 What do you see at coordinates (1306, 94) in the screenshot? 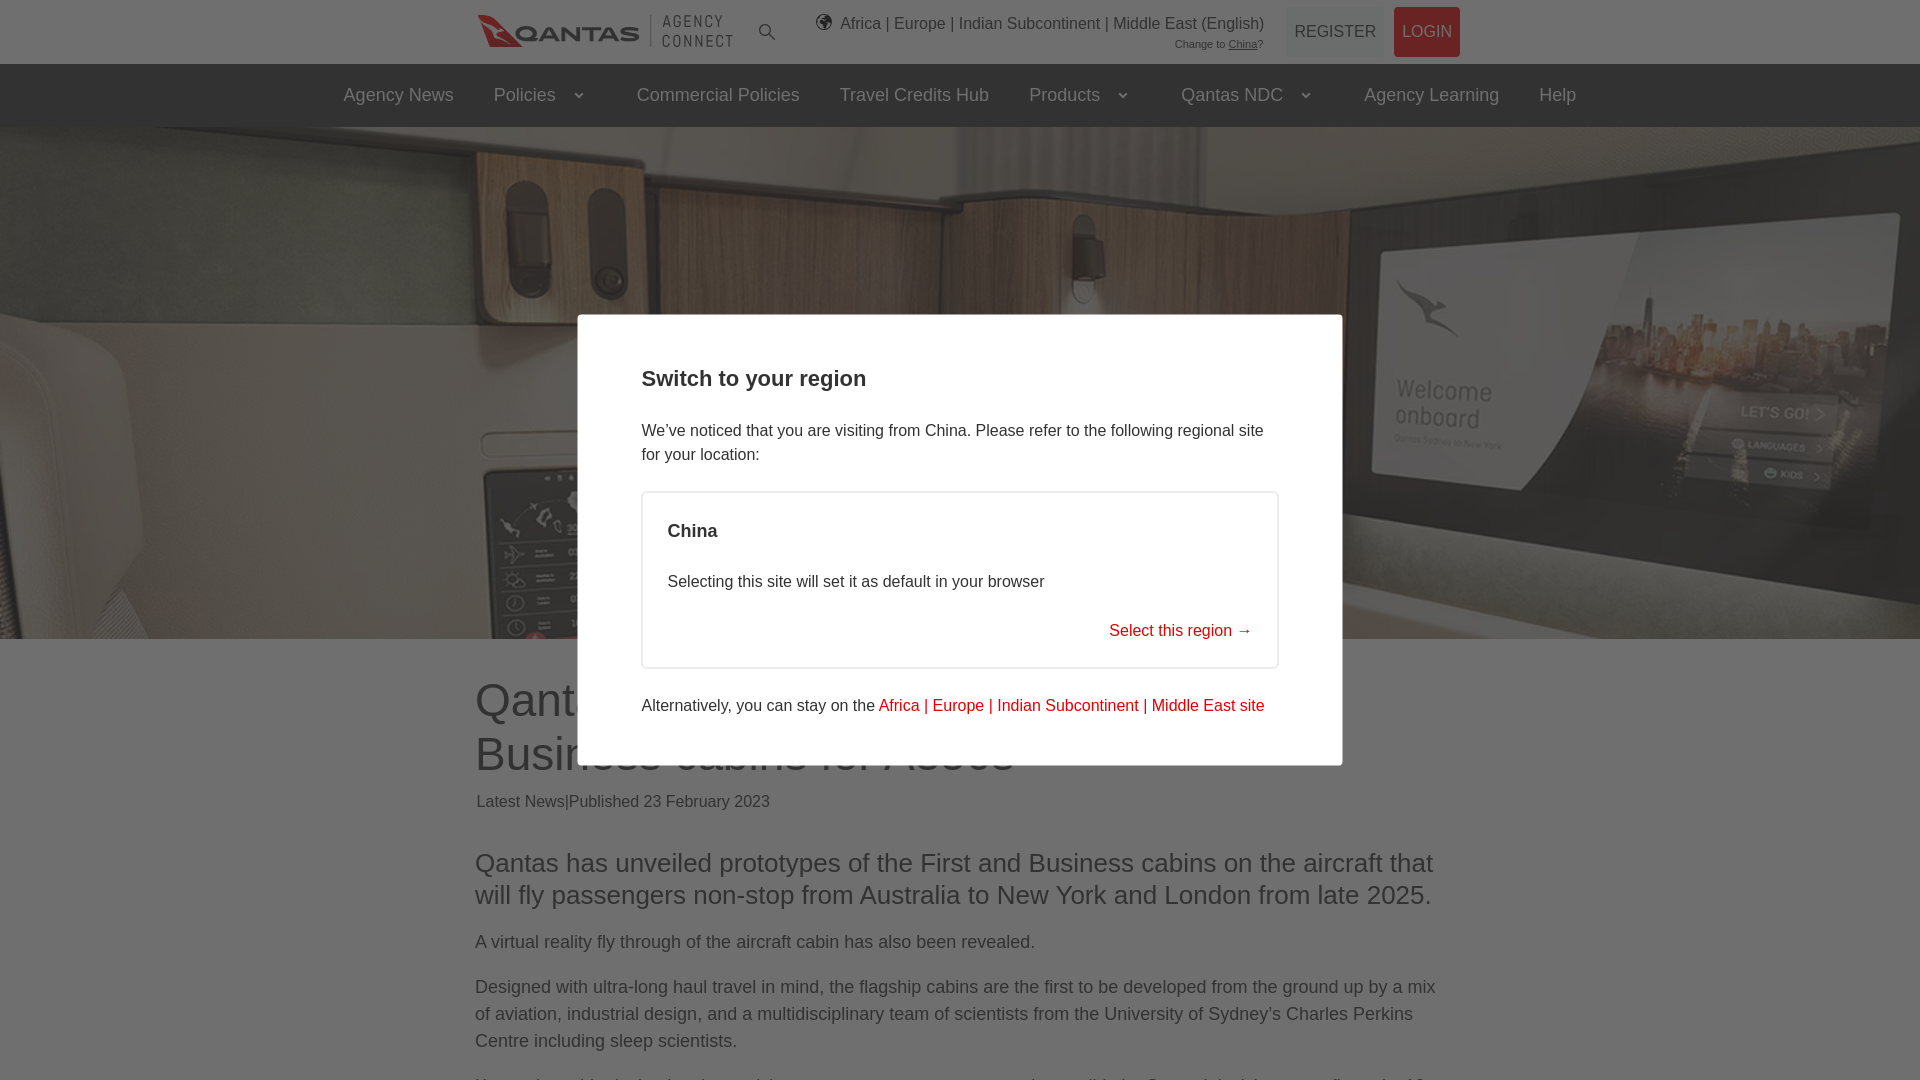
I see `Arrow` at bounding box center [1306, 94].